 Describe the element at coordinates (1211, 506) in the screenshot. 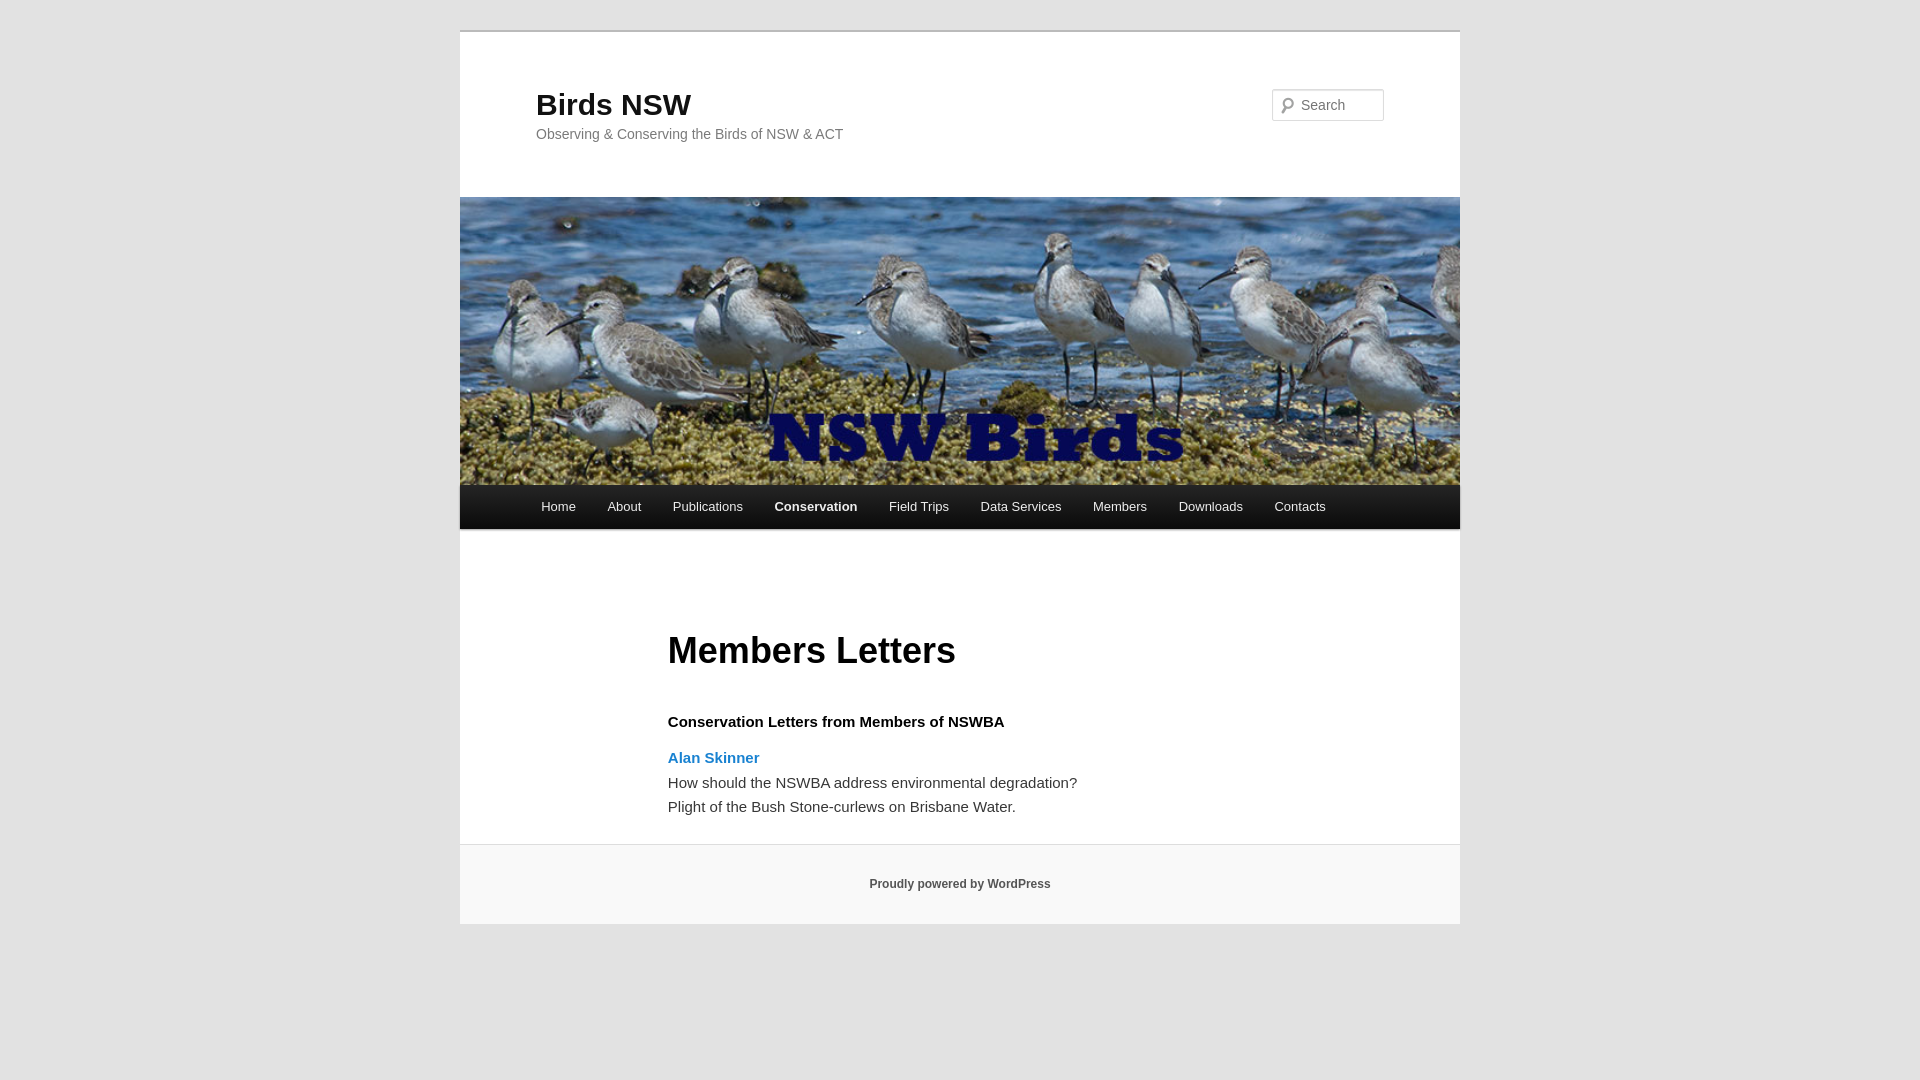

I see `Downloads` at that location.